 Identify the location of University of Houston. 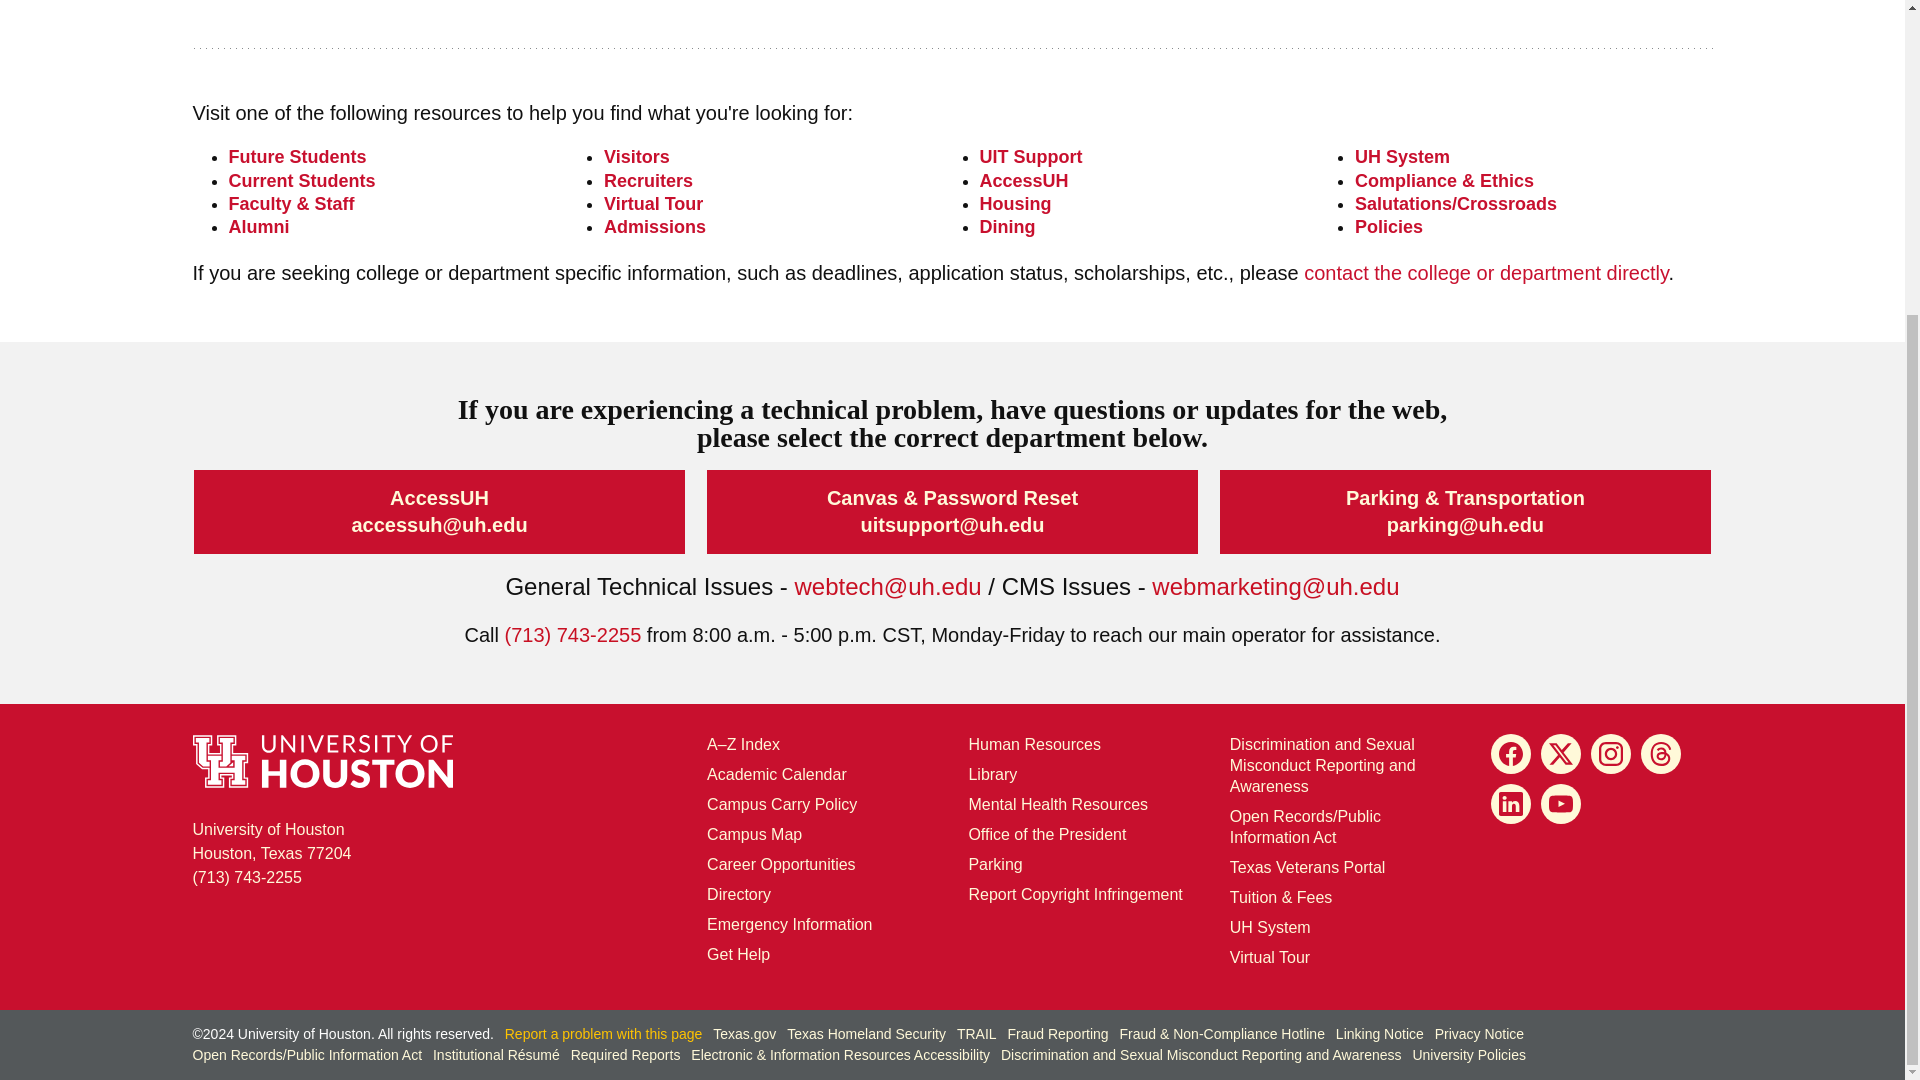
(990, 524).